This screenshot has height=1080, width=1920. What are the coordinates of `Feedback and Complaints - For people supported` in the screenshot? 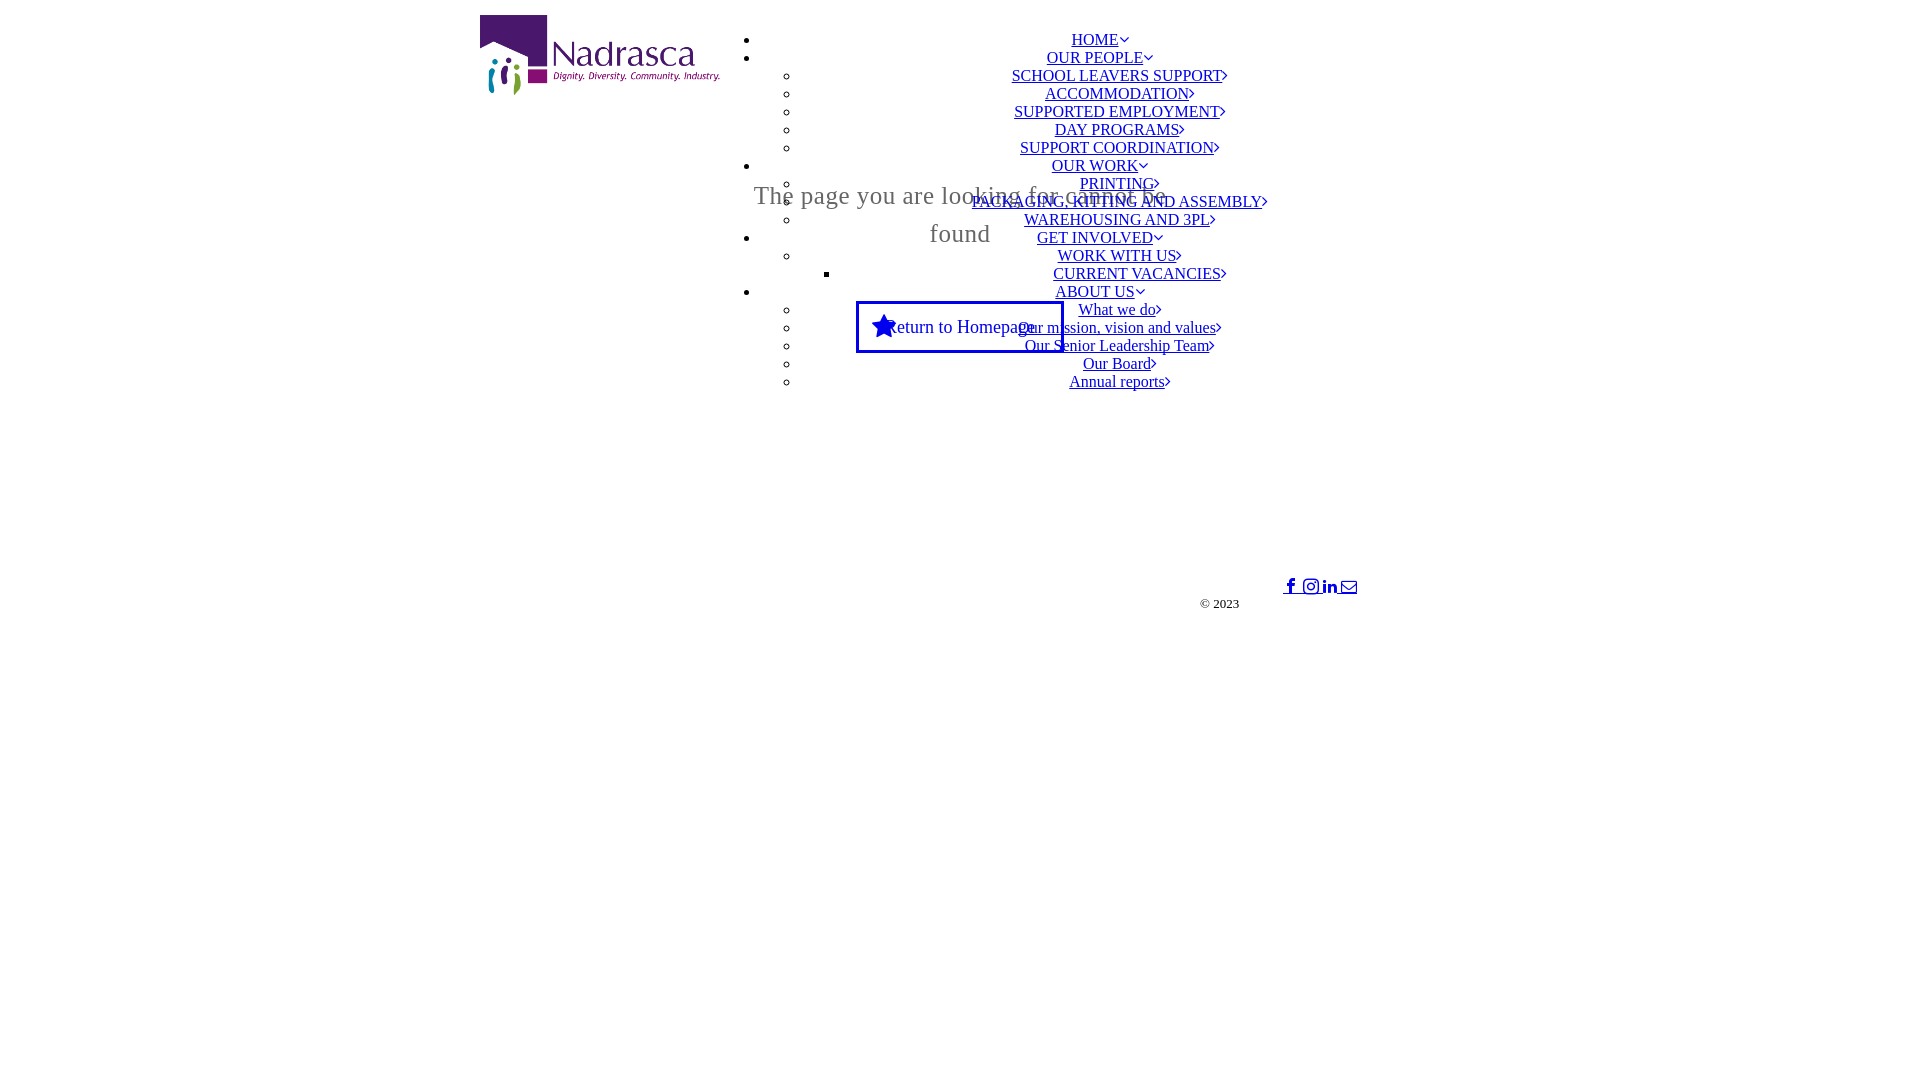 It's located at (840, 660).